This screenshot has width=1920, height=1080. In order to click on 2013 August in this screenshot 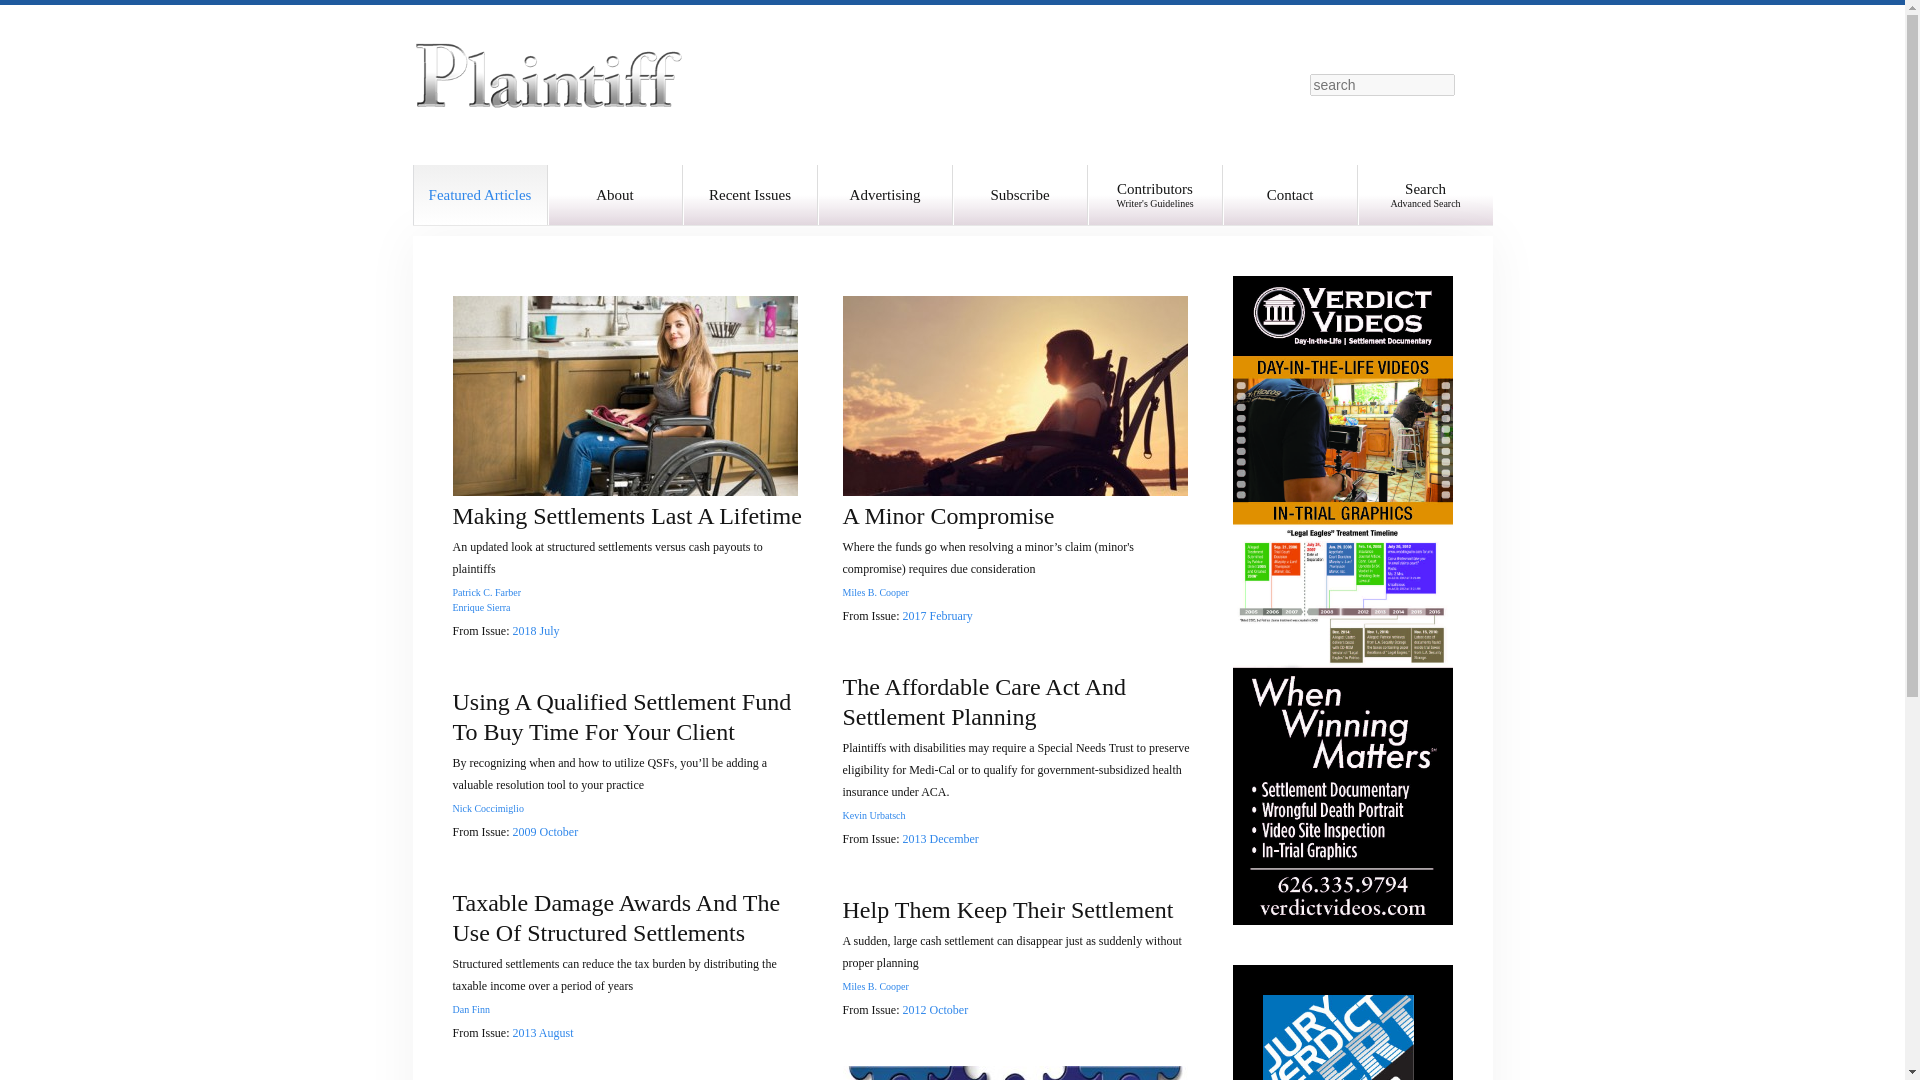, I will do `click(542, 1033)`.